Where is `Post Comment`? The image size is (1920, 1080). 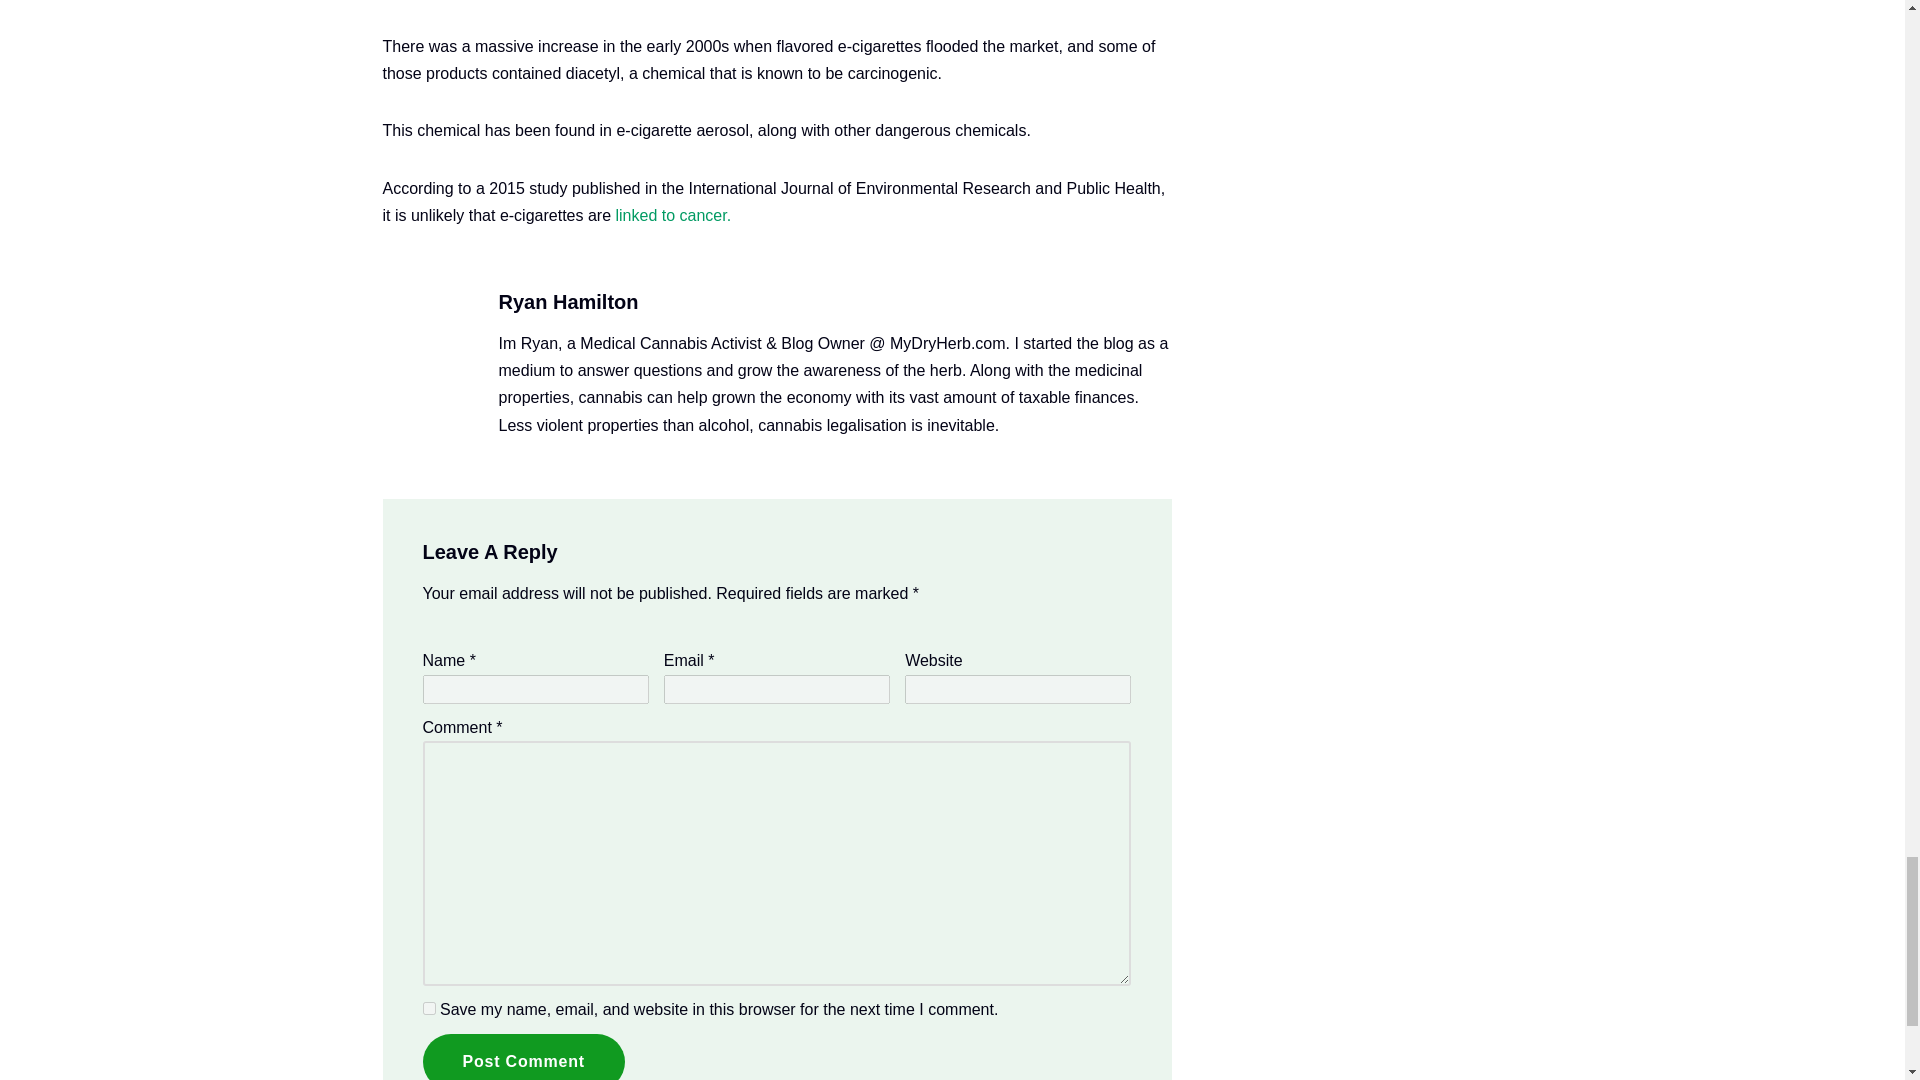 Post Comment is located at coordinates (524, 1056).